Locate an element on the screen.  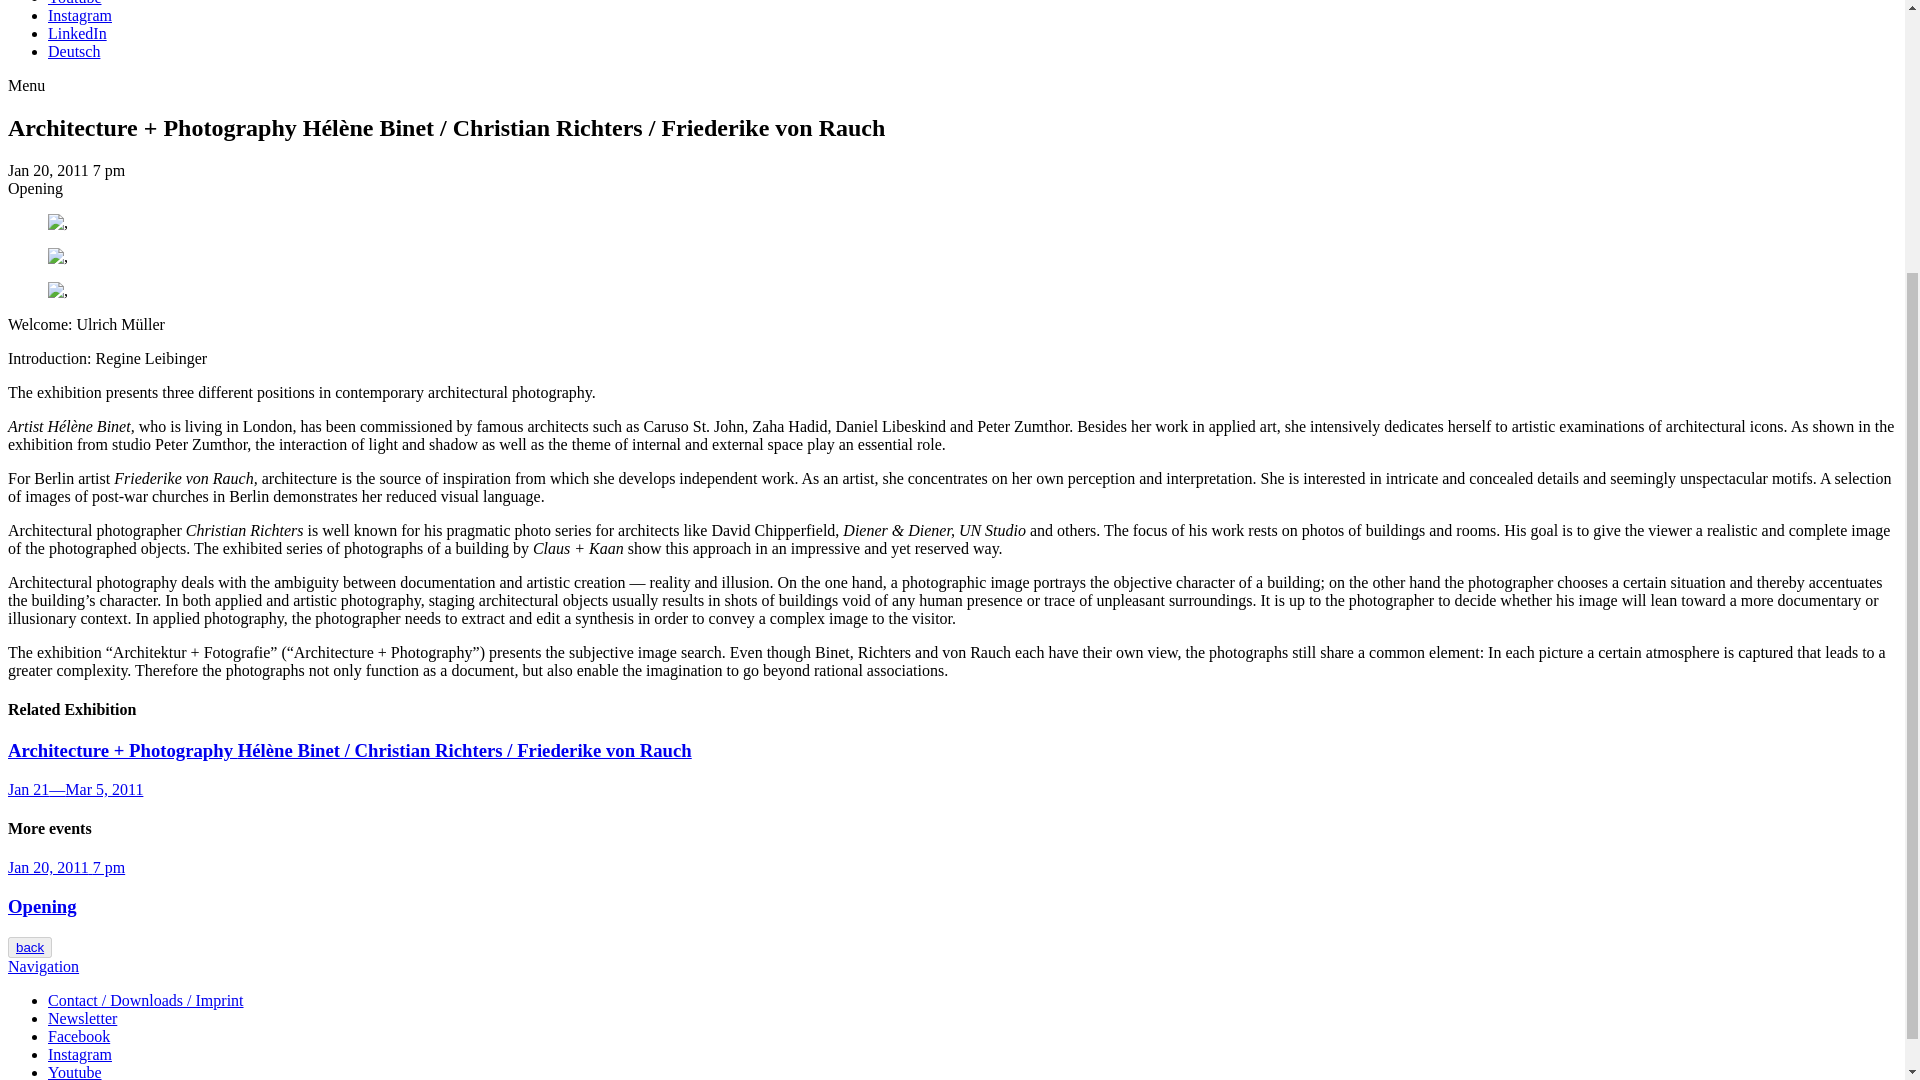
back is located at coordinates (30, 946).